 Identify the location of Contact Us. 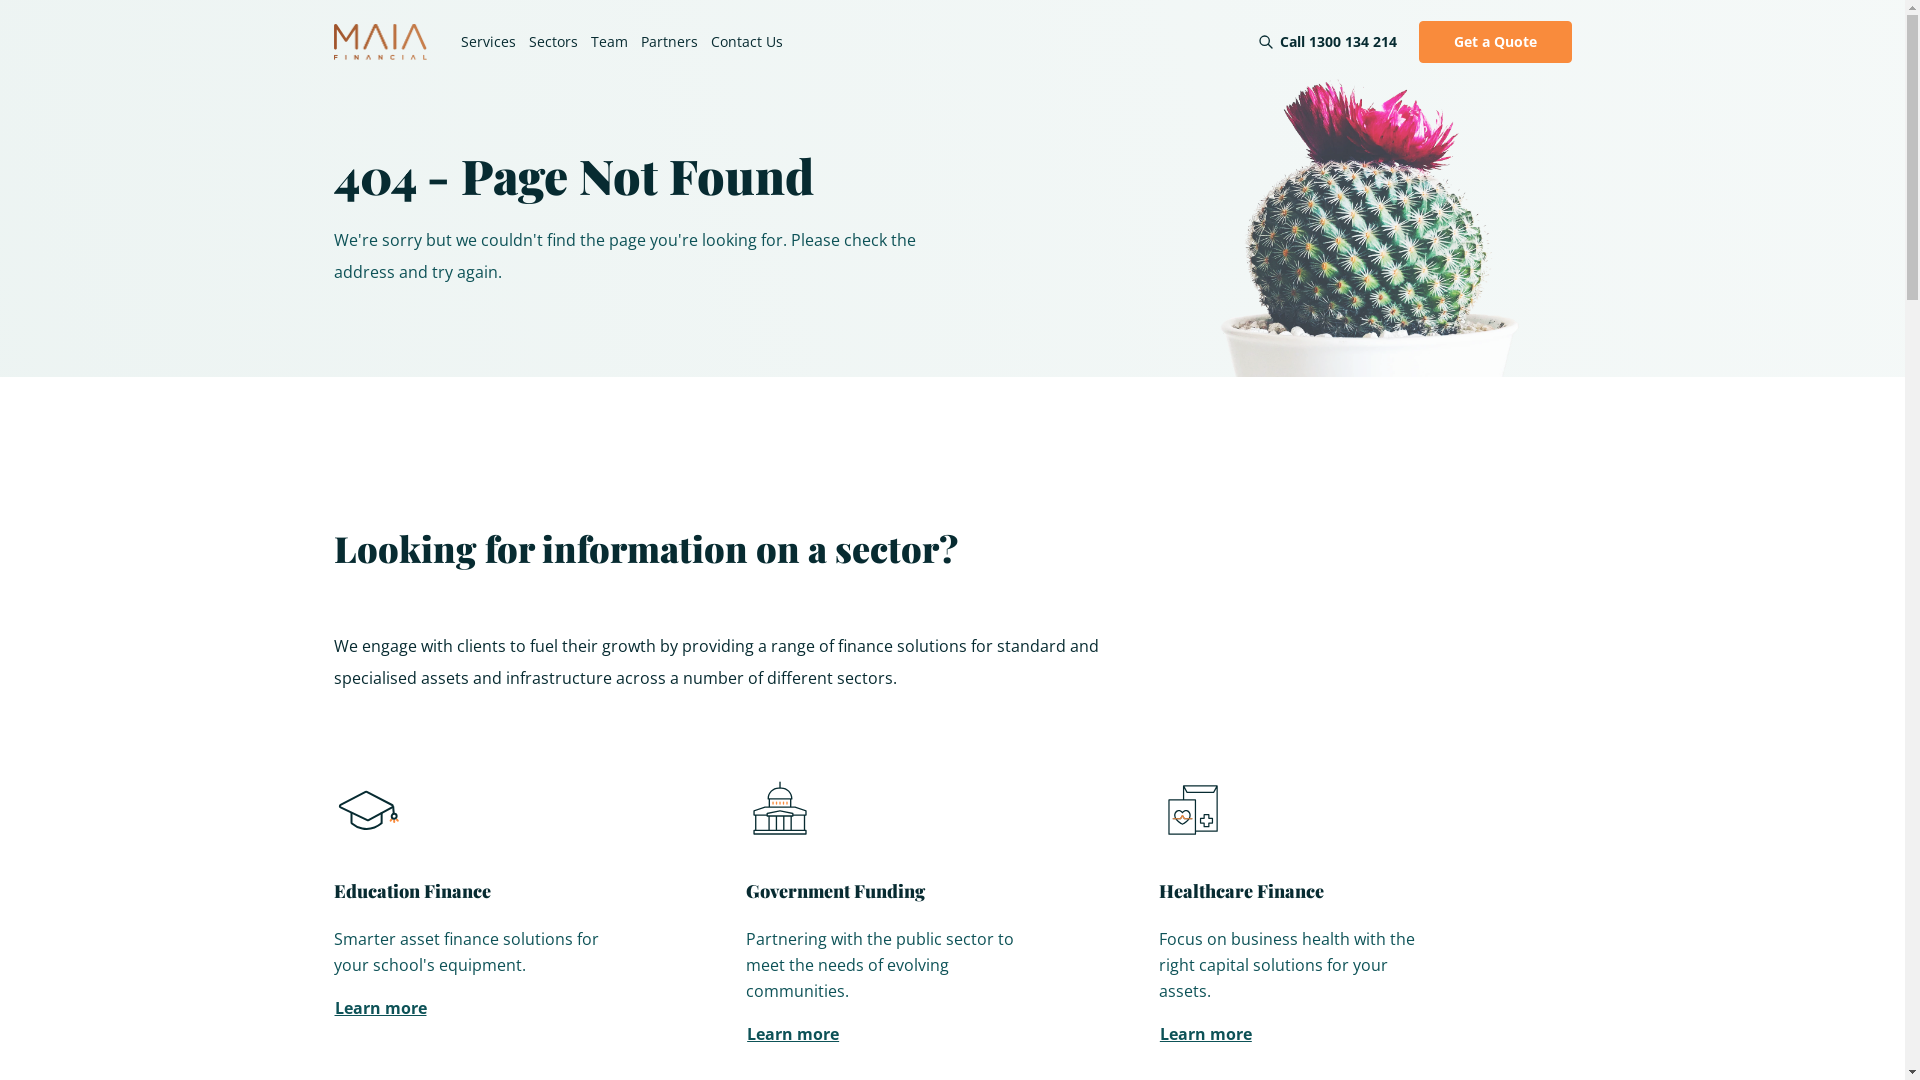
(746, 42).